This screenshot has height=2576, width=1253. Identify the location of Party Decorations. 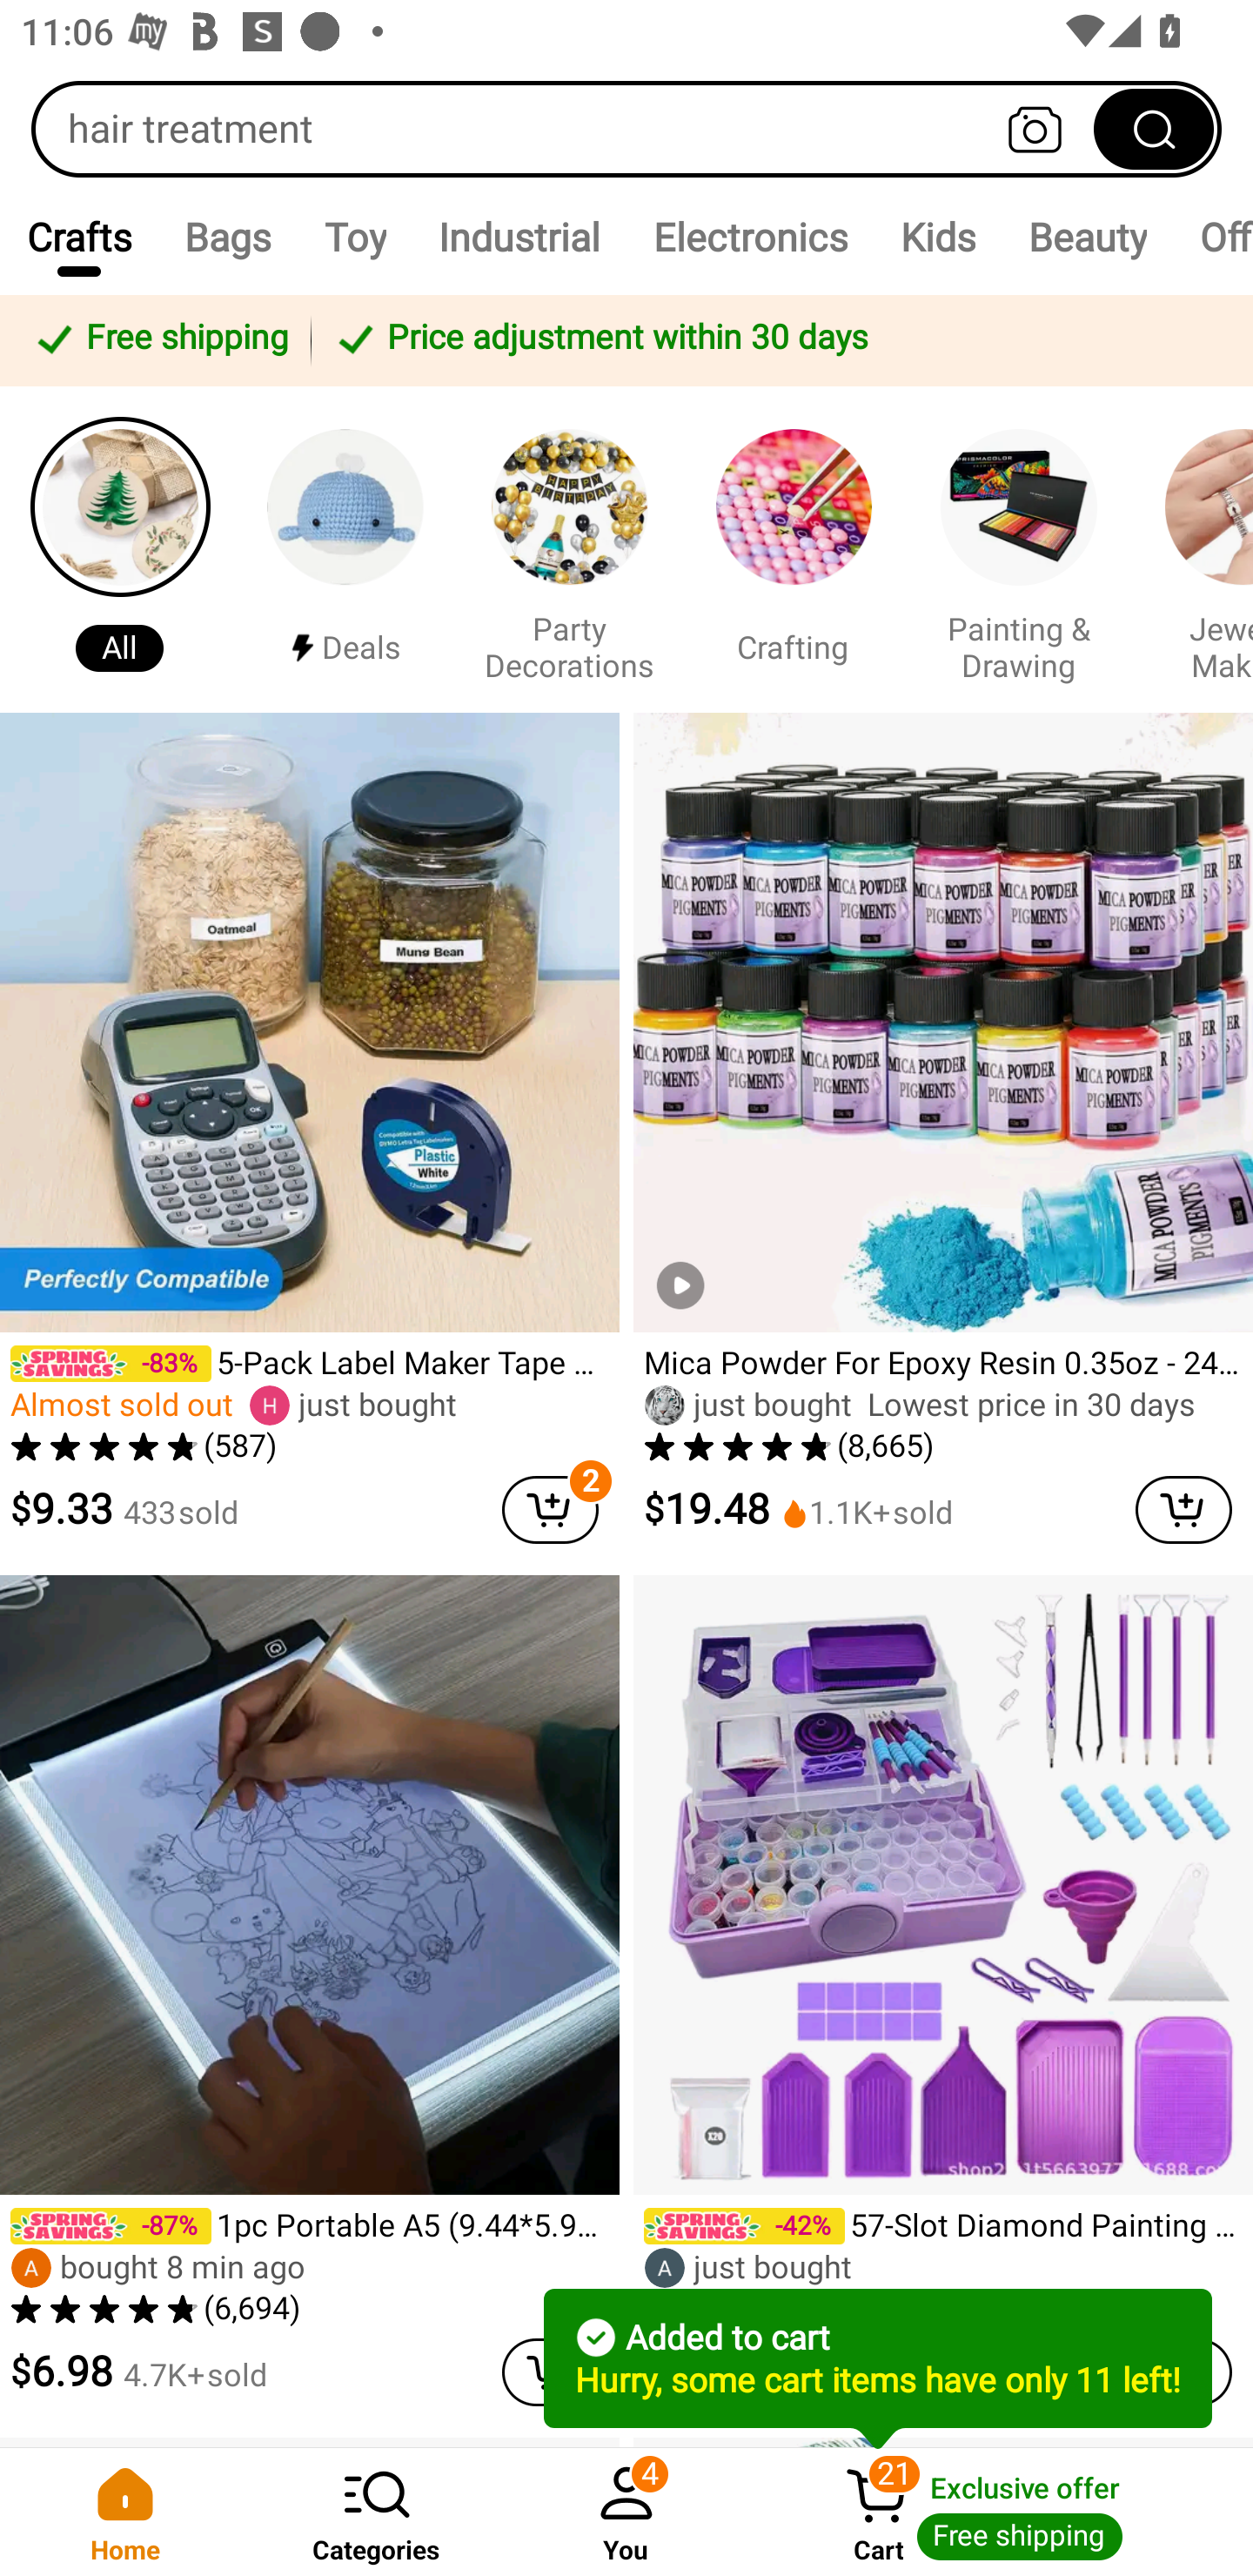
(569, 548).